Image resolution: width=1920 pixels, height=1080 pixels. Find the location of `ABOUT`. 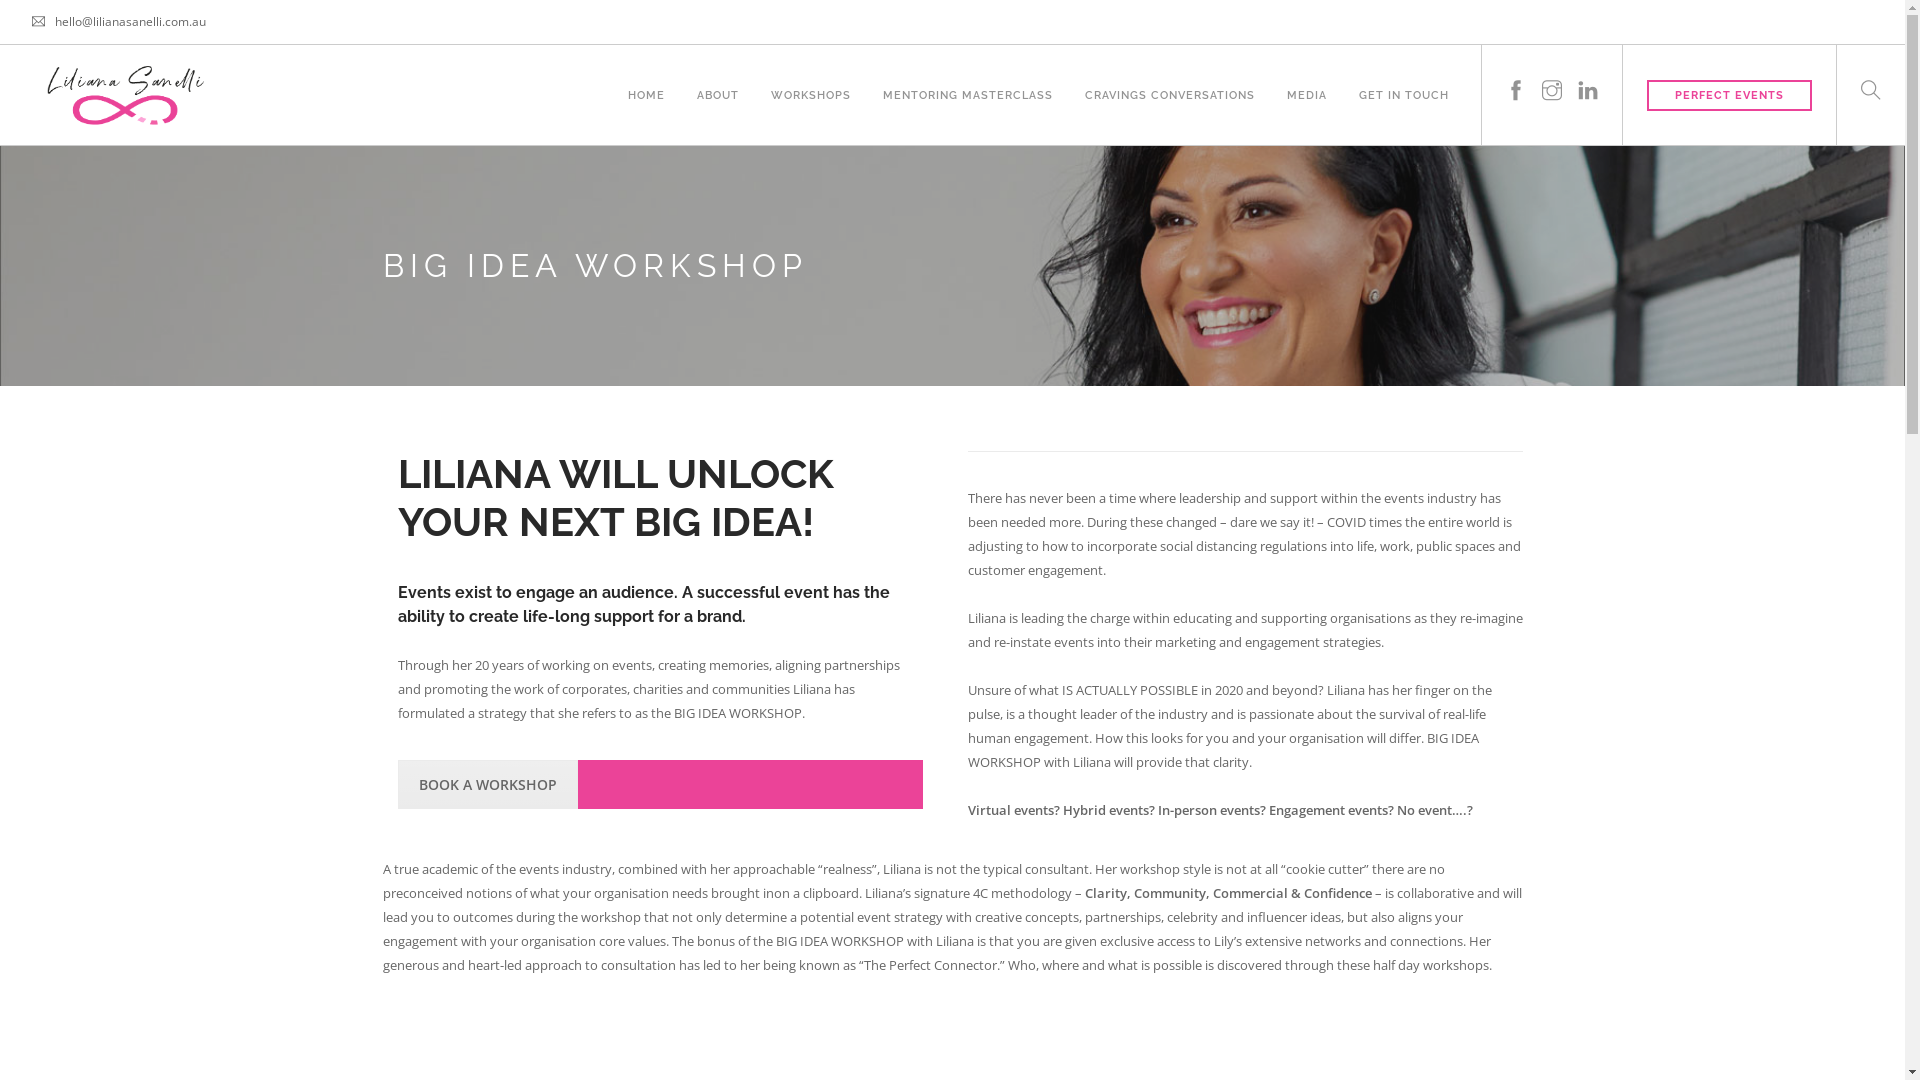

ABOUT is located at coordinates (718, 74).